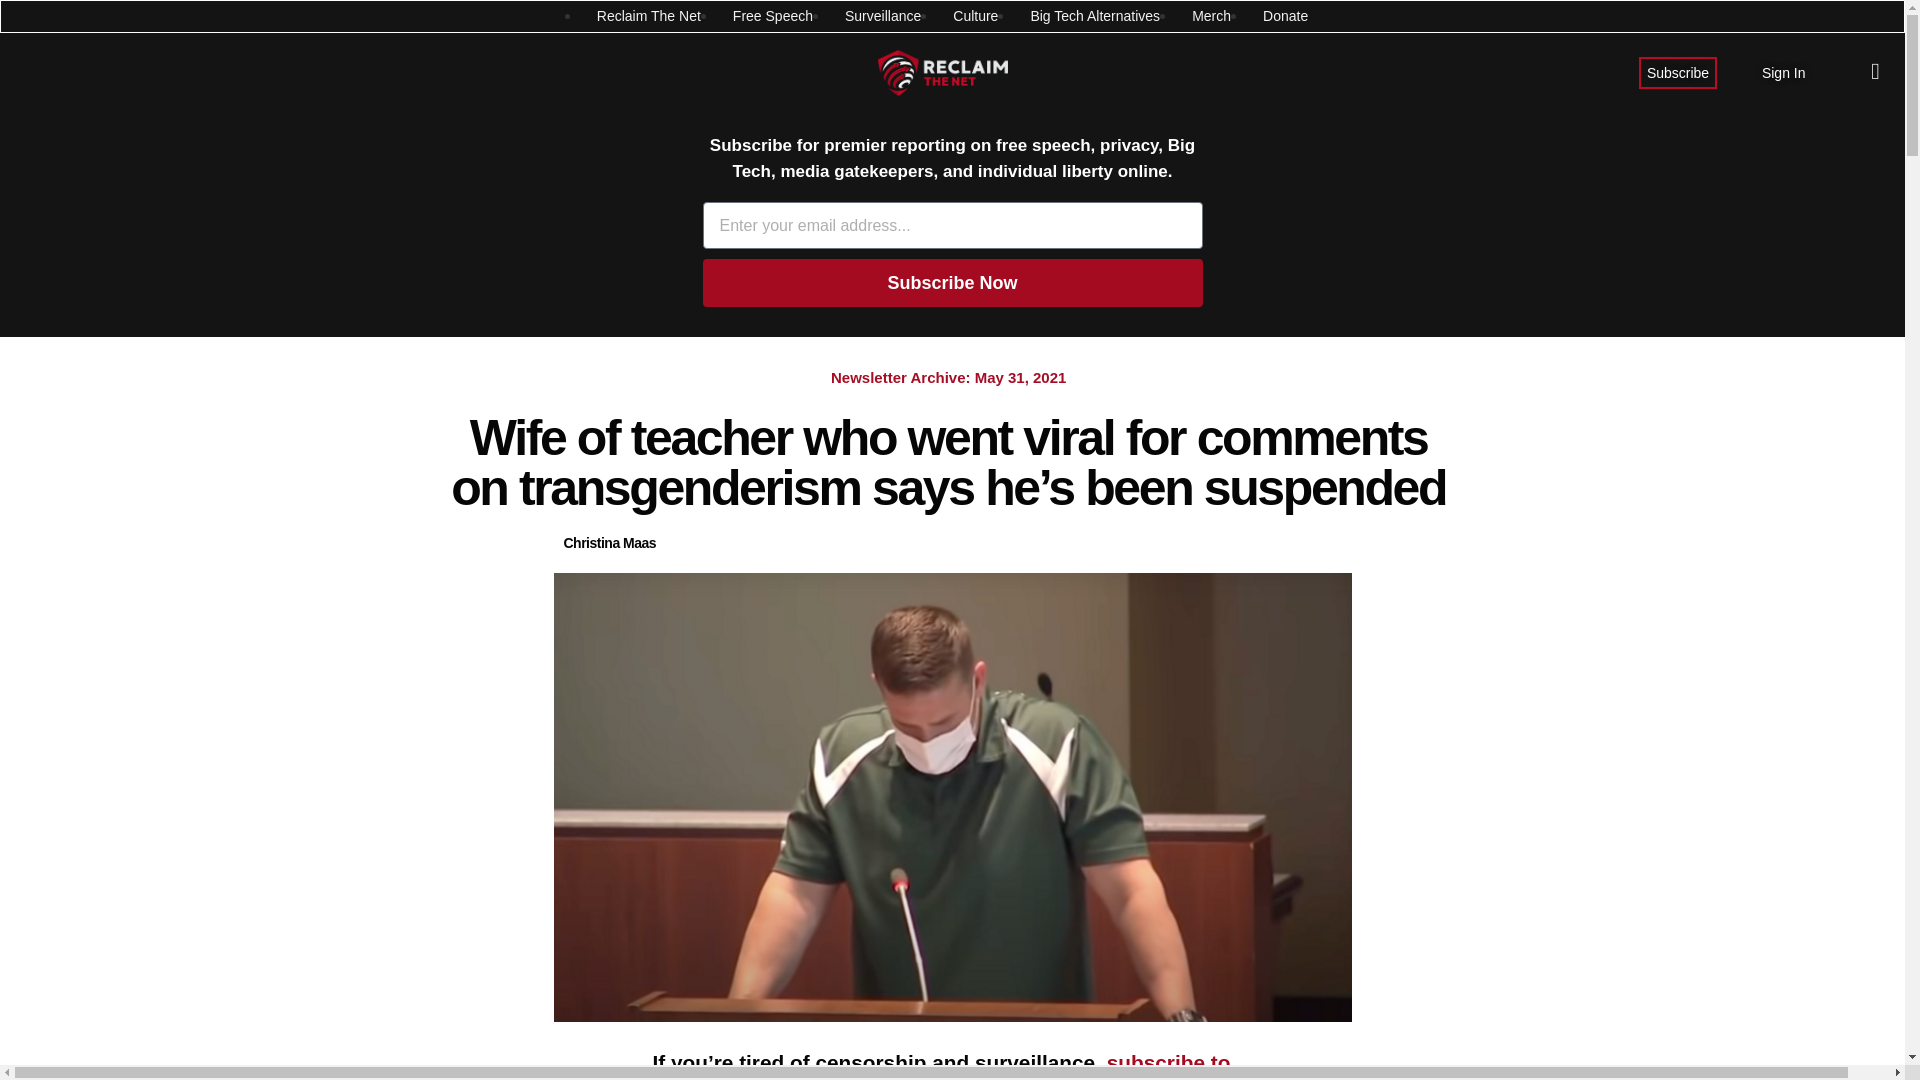 This screenshot has height=1080, width=1920. What do you see at coordinates (1211, 16) in the screenshot?
I see `Merch` at bounding box center [1211, 16].